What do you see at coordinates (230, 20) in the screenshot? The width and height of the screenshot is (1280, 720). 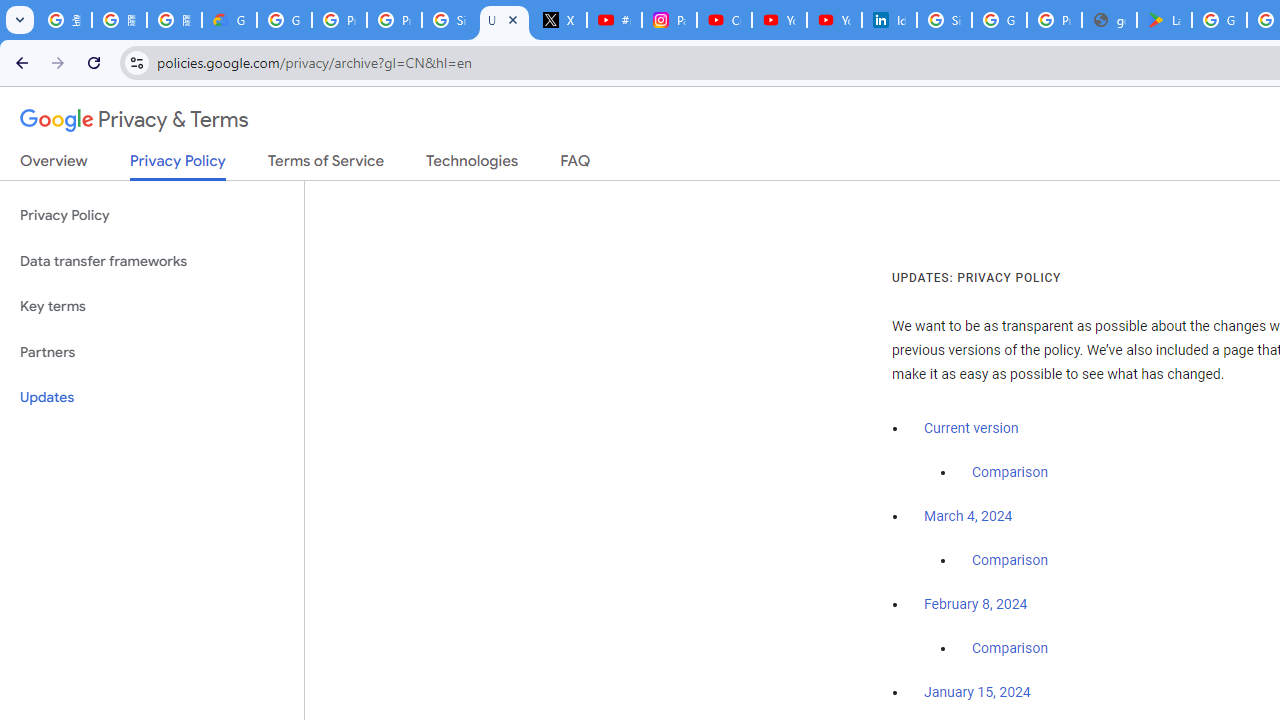 I see `Google Cloud Privacy Notice` at bounding box center [230, 20].